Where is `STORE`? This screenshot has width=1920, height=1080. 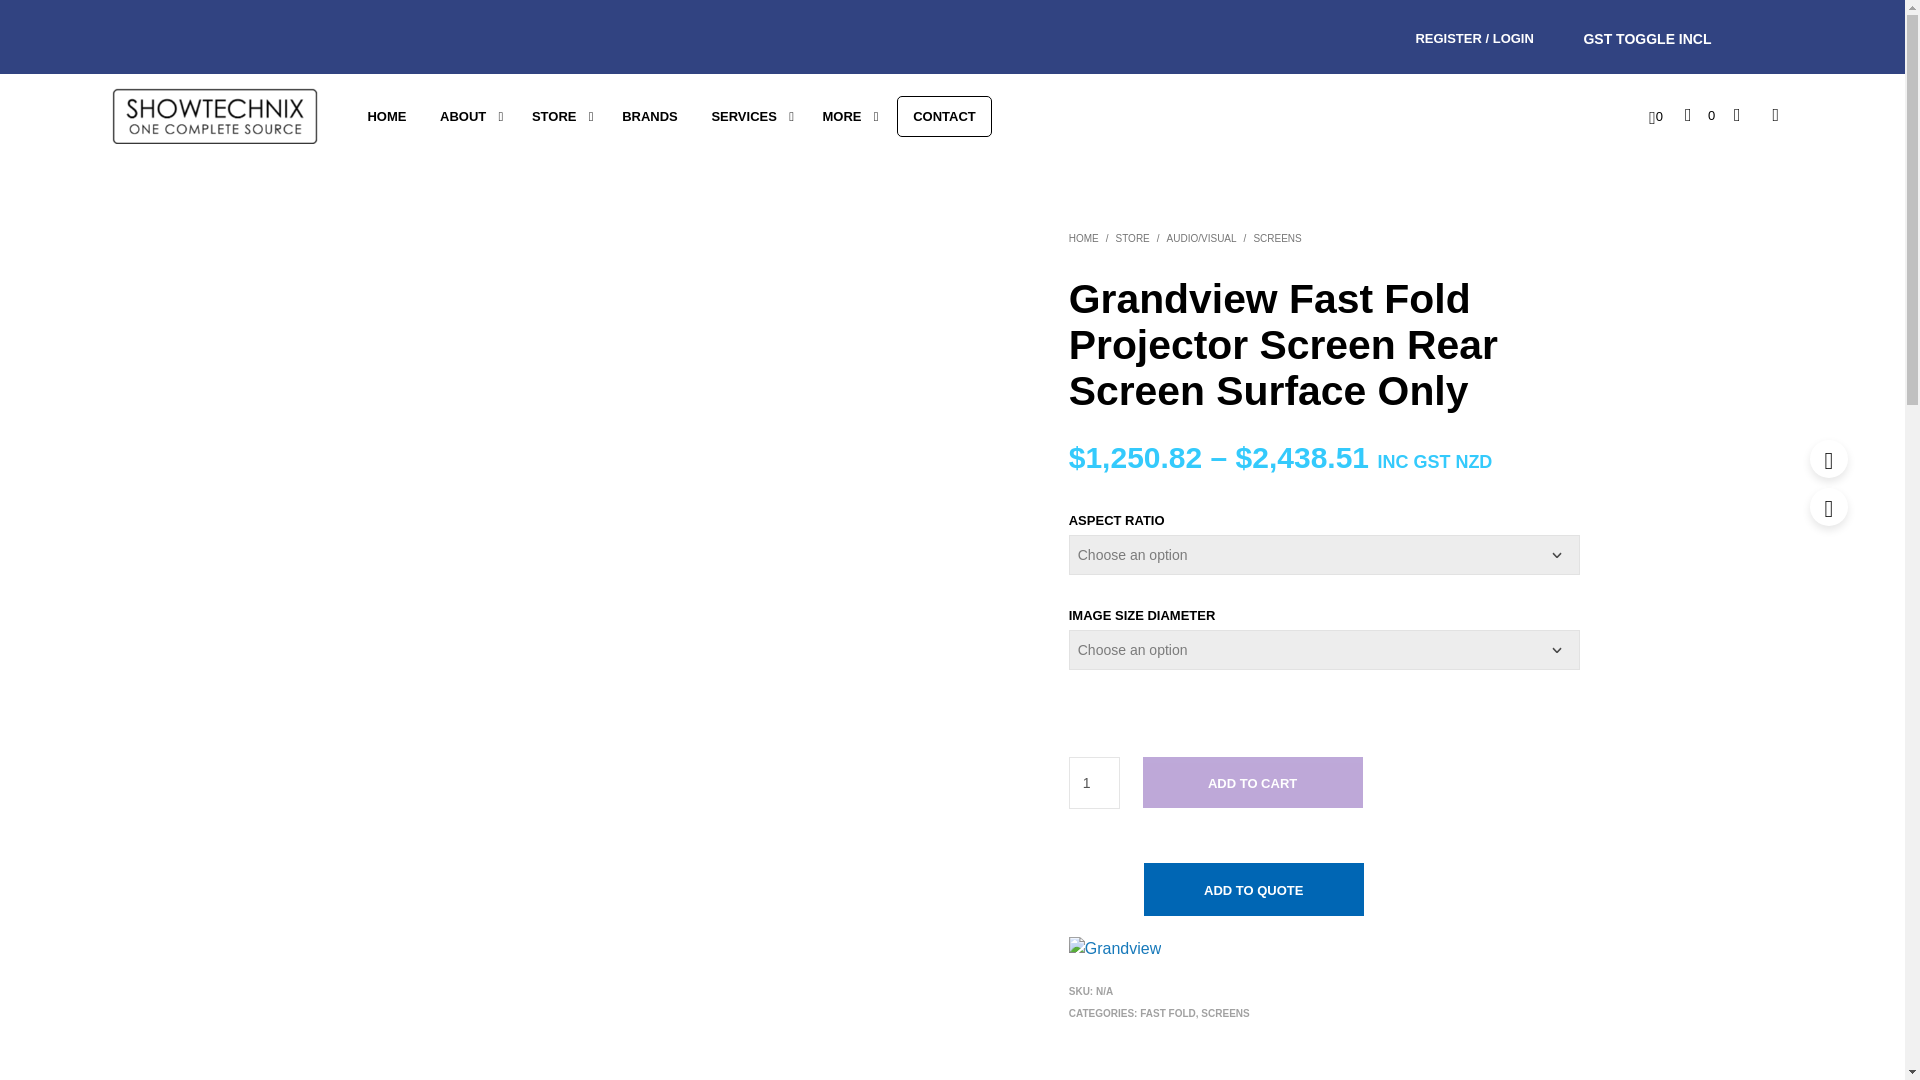
STORE is located at coordinates (554, 116).